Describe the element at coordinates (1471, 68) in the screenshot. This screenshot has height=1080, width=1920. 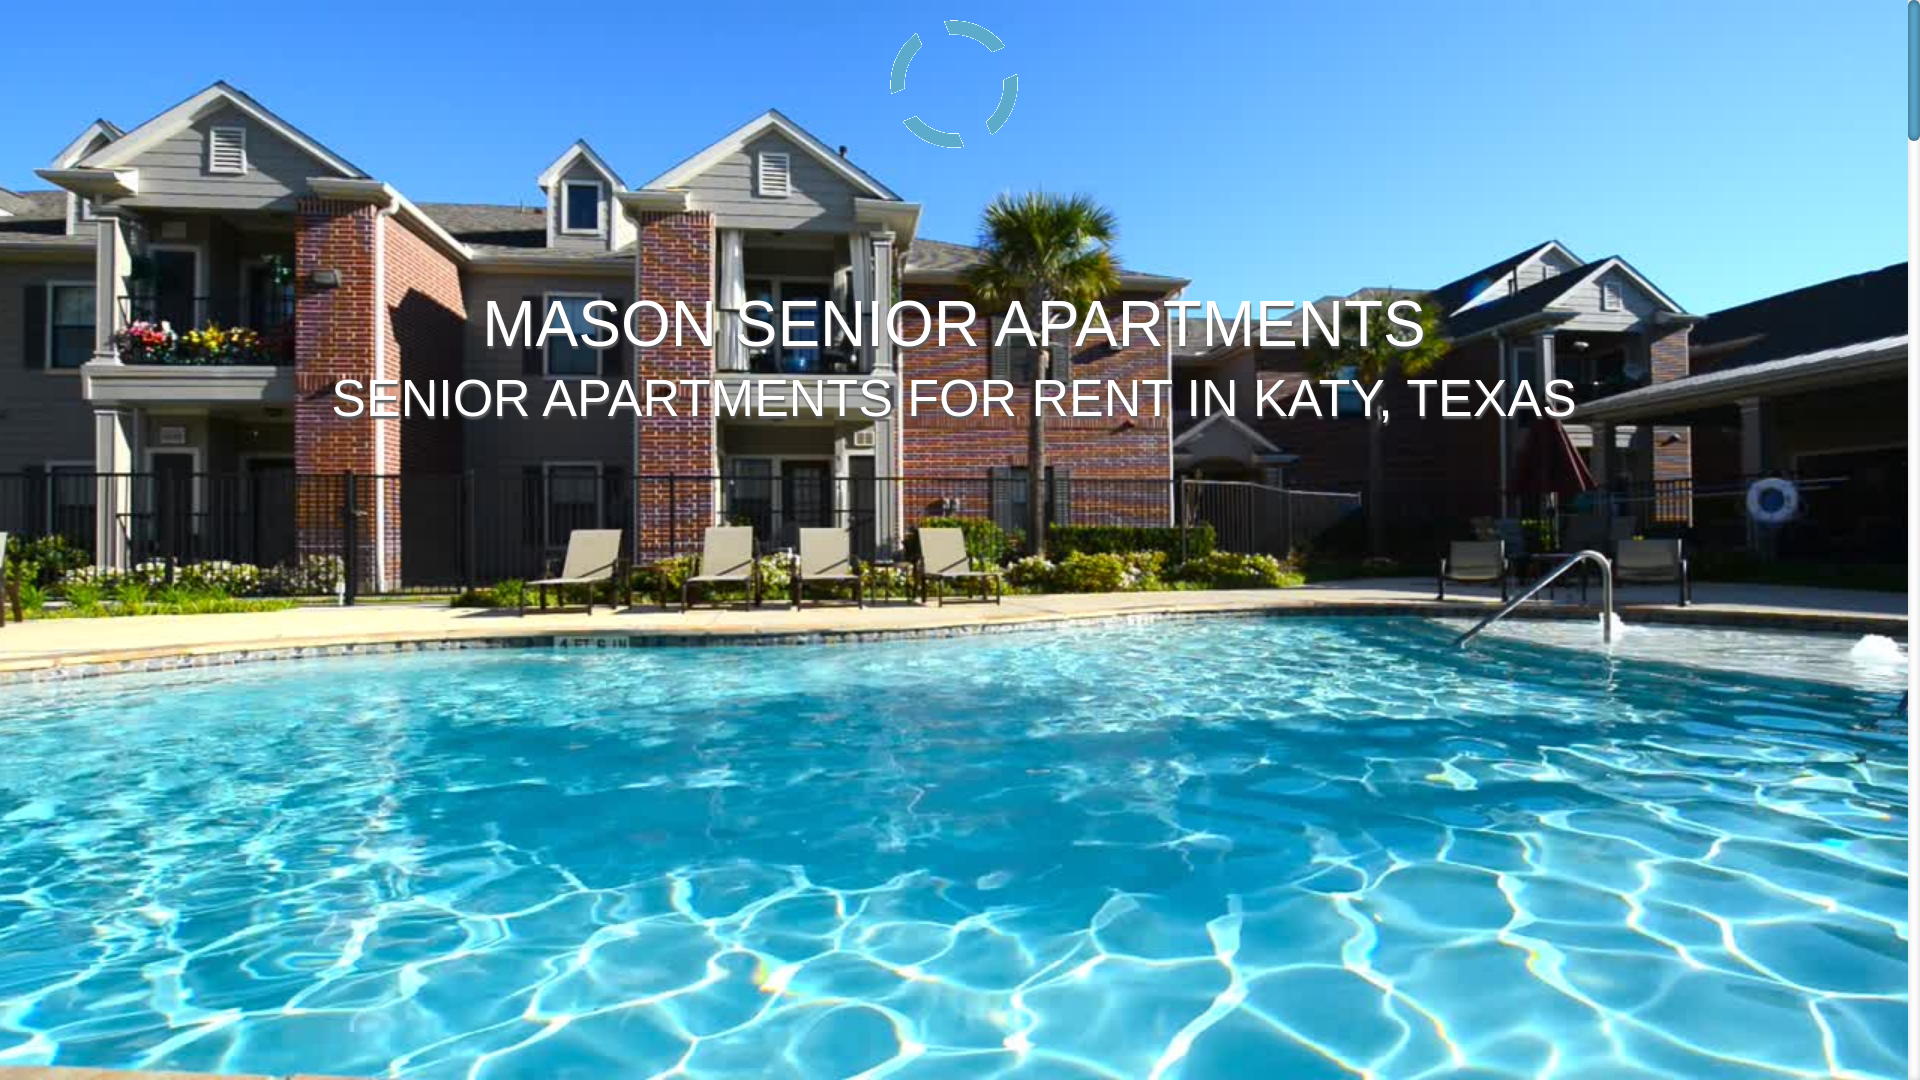
I see `Resident Portal` at that location.